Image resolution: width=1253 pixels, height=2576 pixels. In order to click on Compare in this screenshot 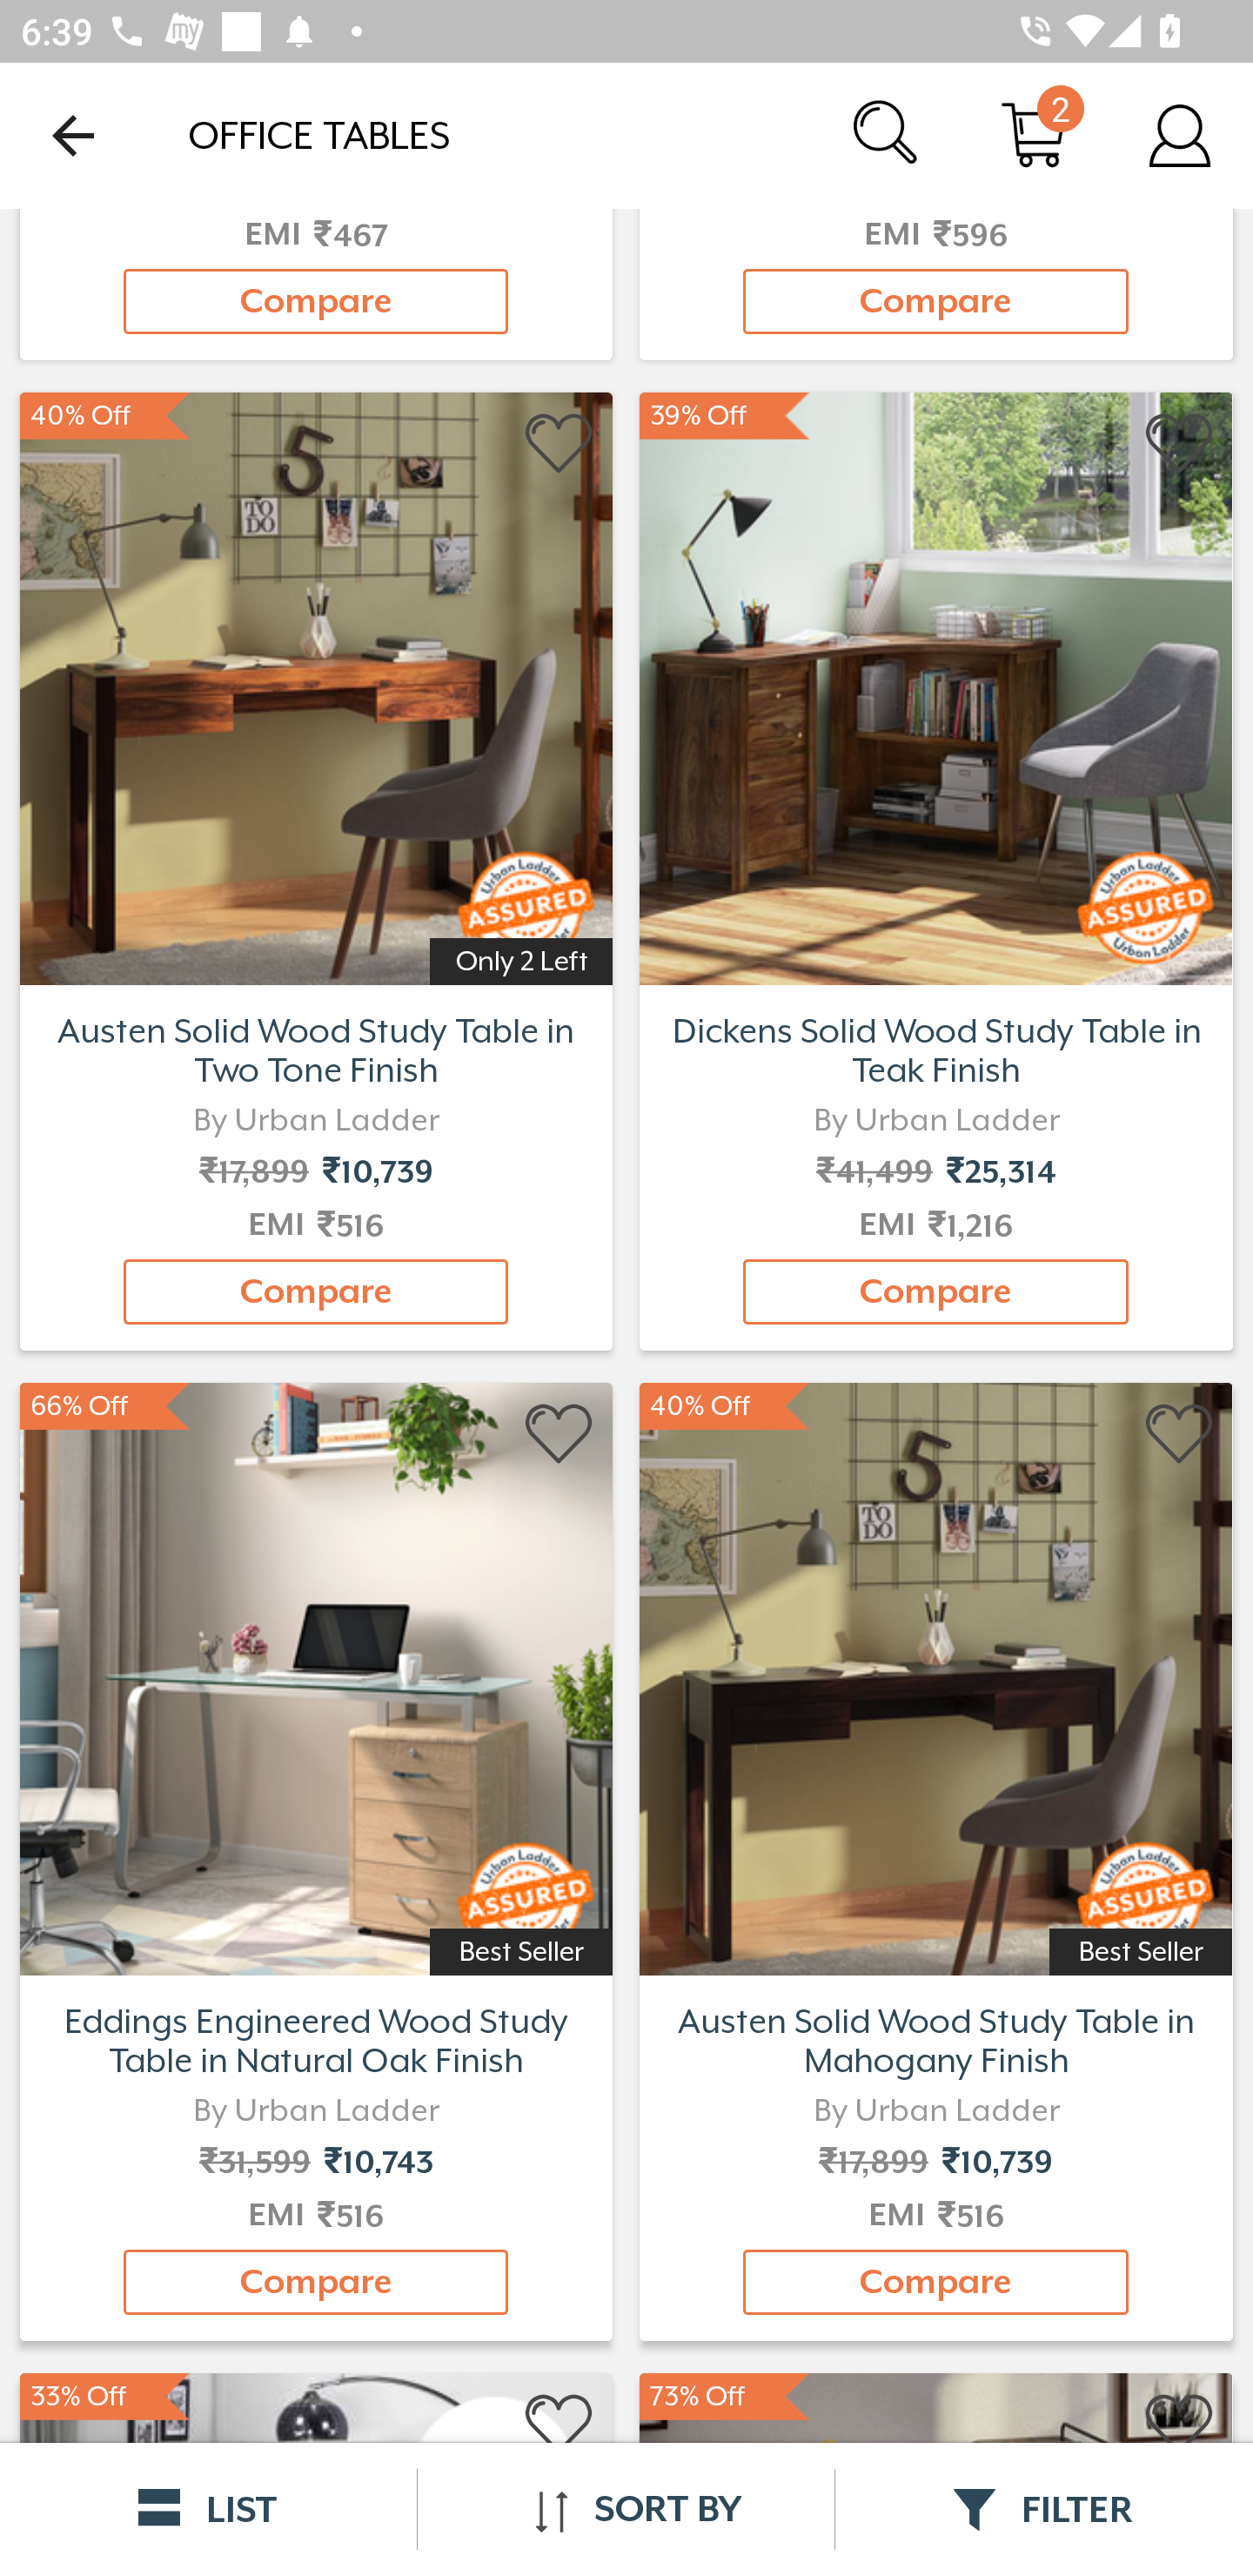, I will do `click(316, 301)`.